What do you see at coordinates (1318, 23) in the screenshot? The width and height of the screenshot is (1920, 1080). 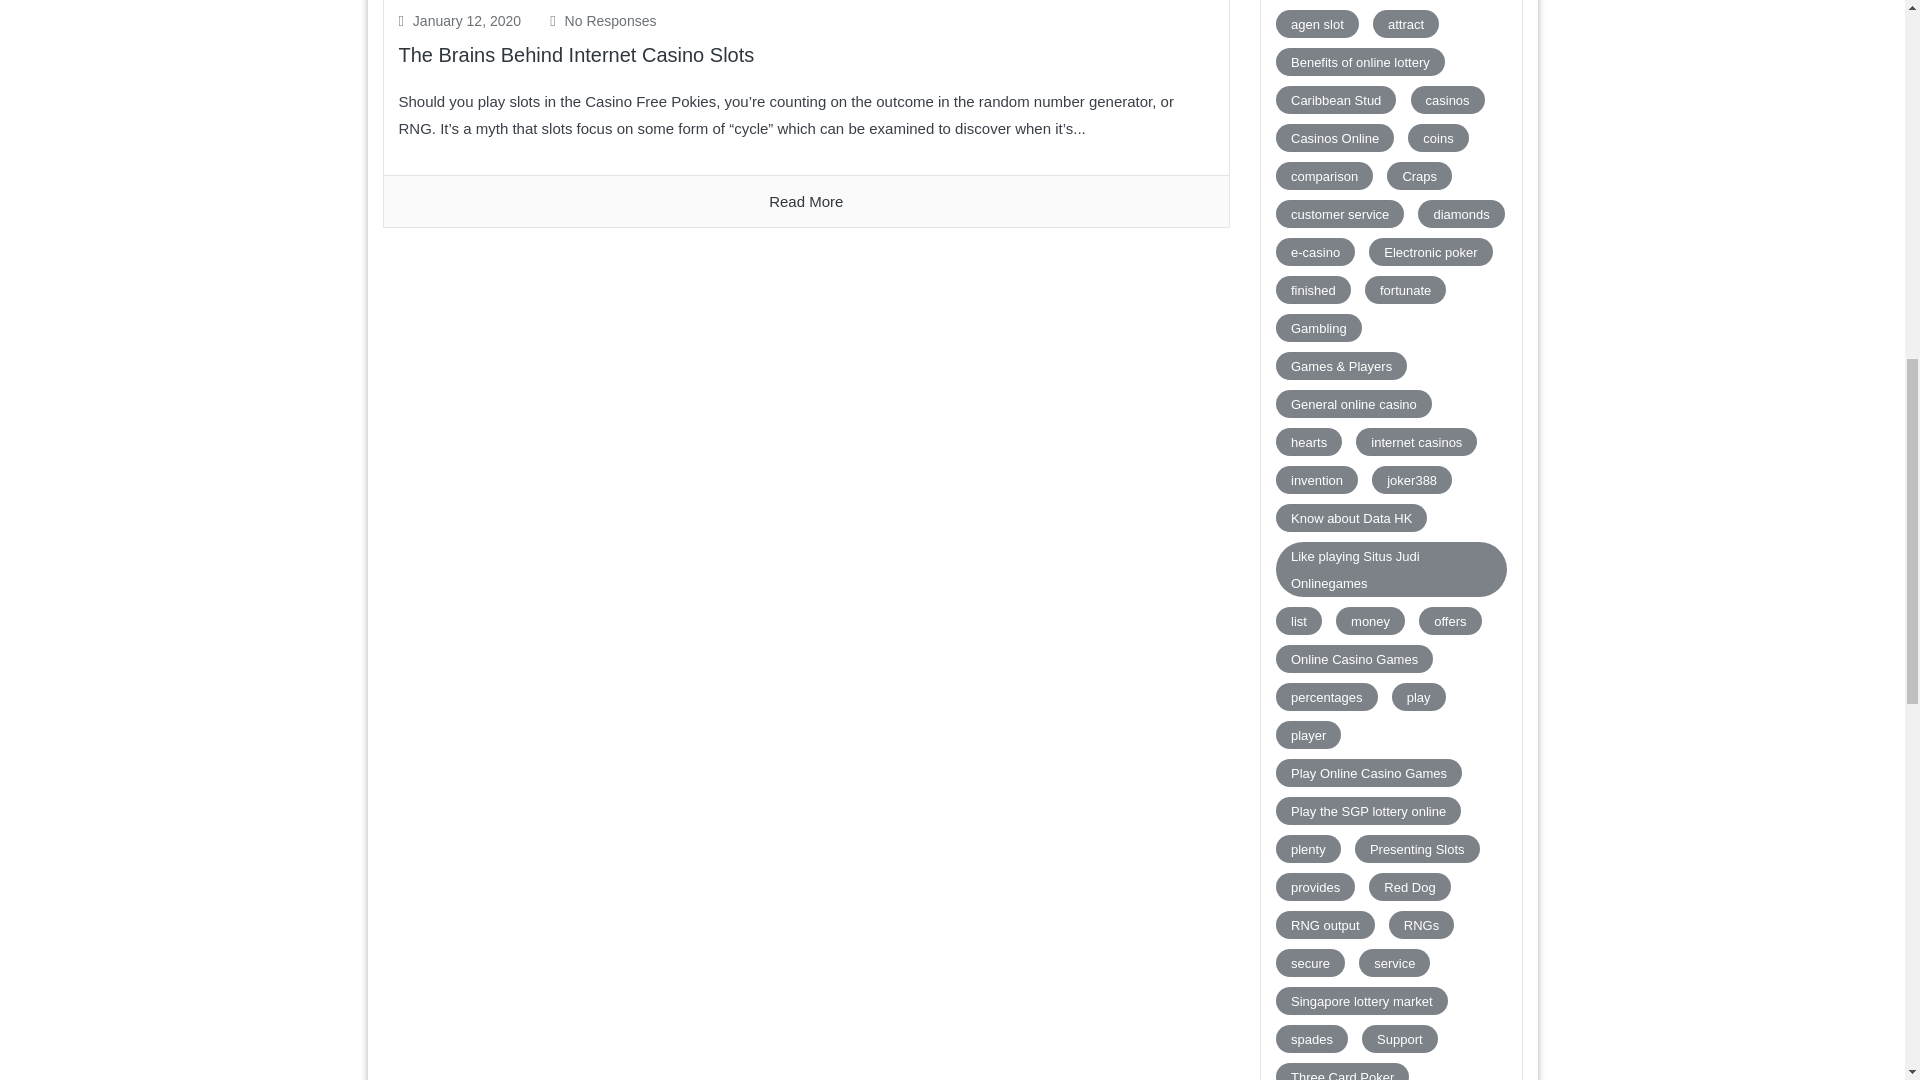 I see `agen slot` at bounding box center [1318, 23].